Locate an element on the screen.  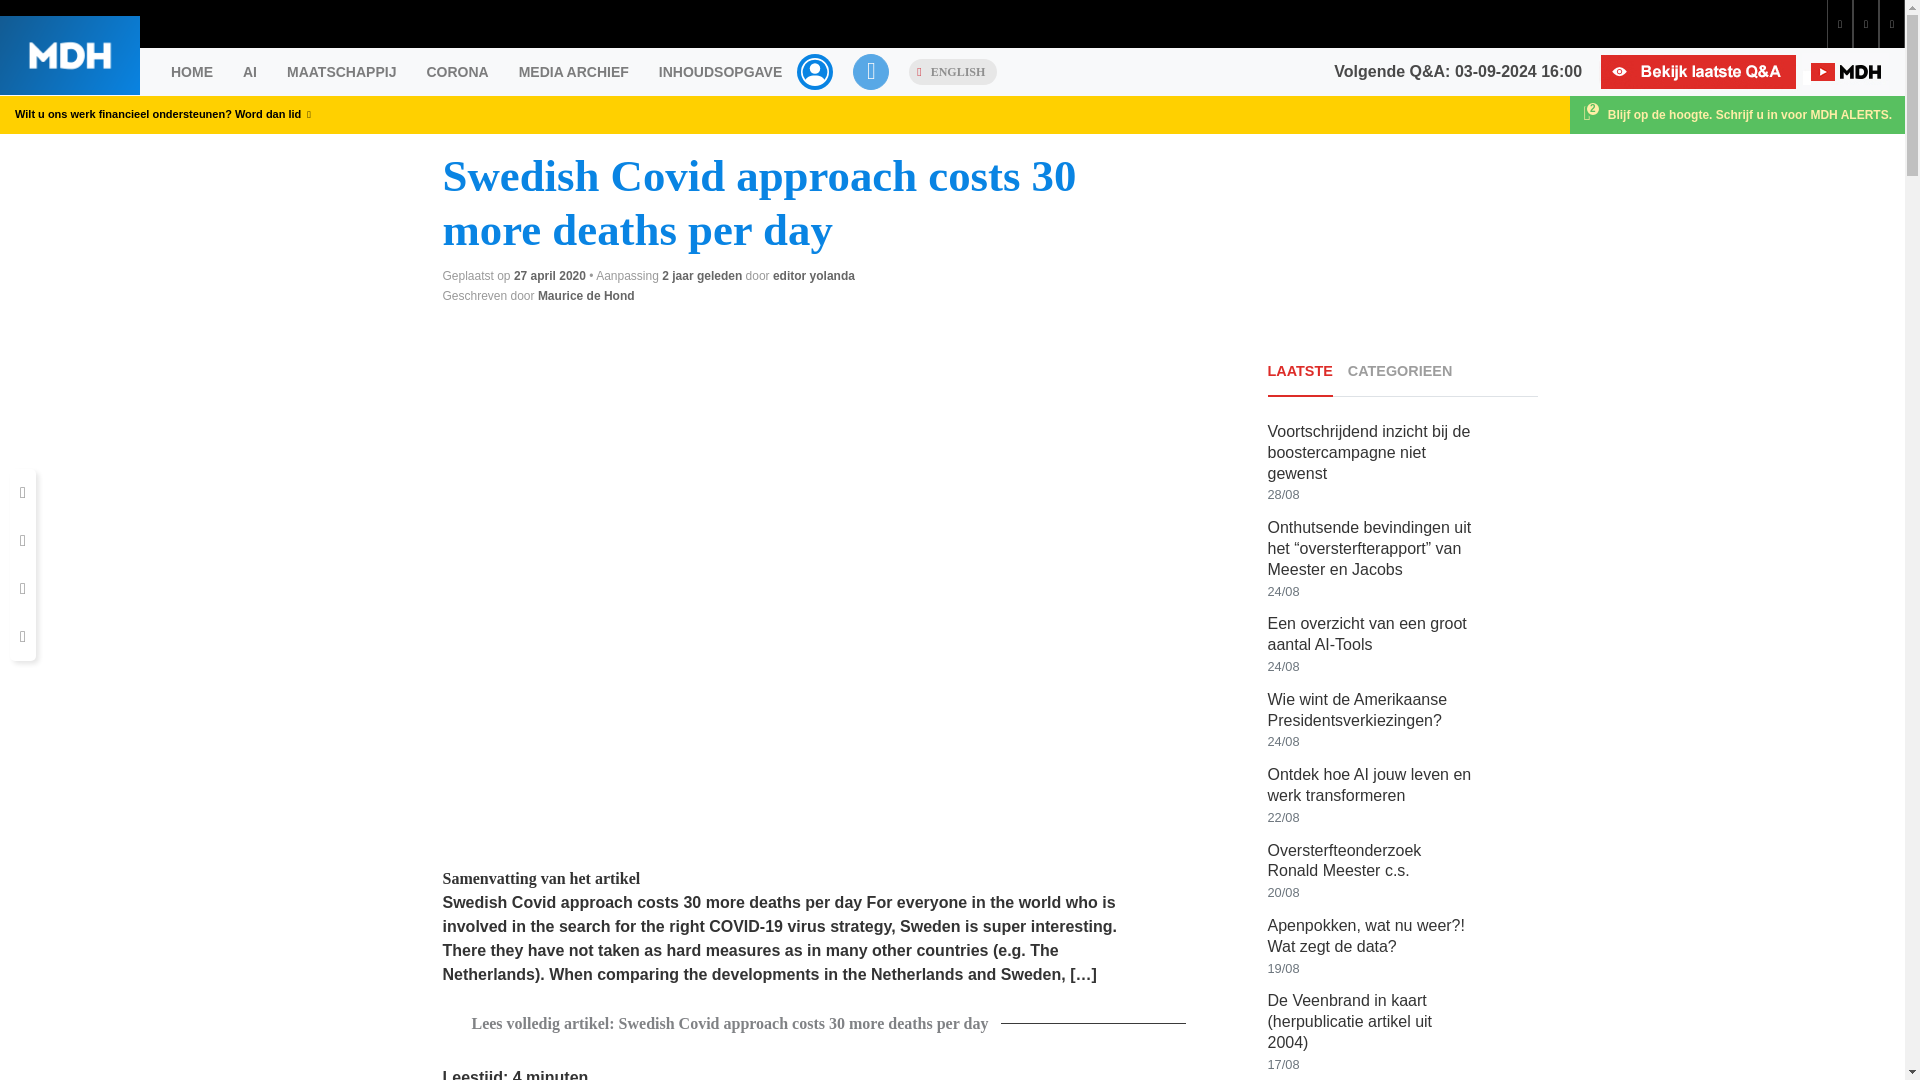
ENGLISH is located at coordinates (952, 72).